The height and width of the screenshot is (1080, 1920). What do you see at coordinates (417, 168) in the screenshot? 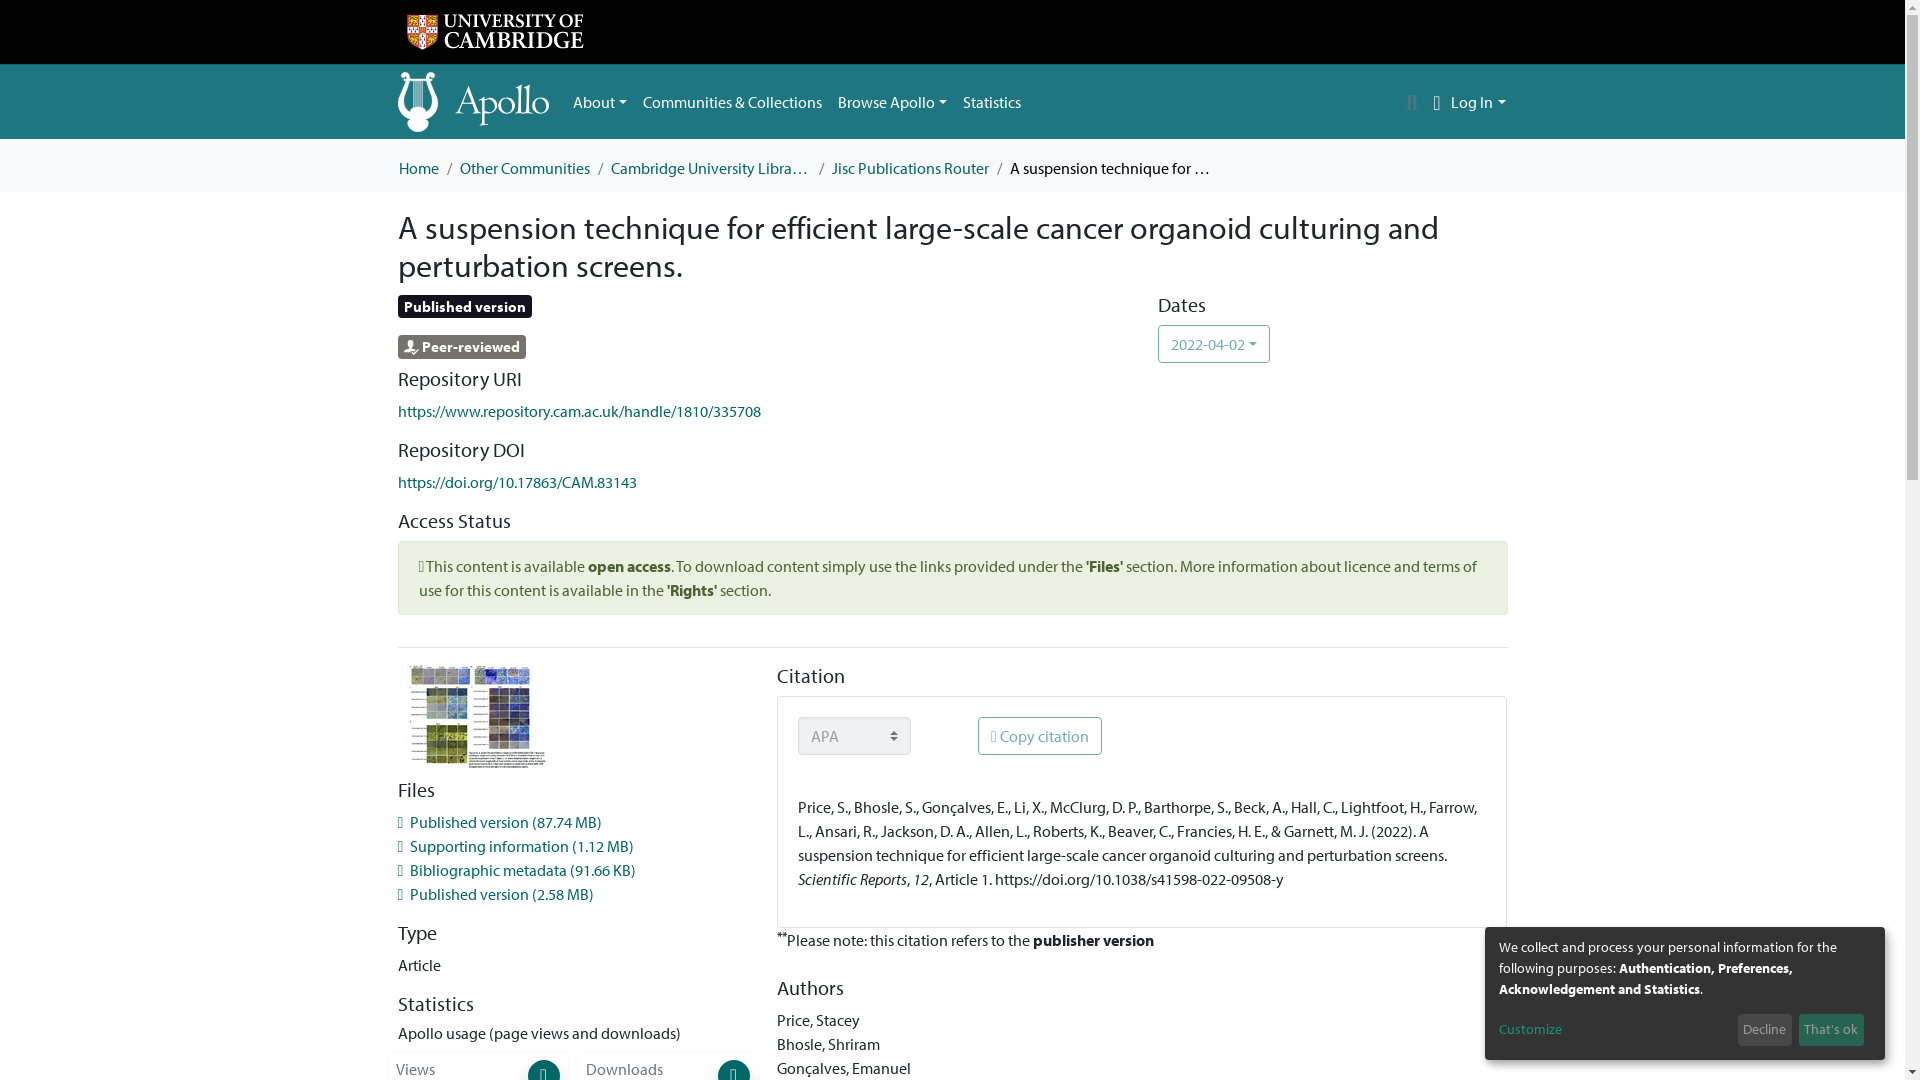
I see `Home` at bounding box center [417, 168].